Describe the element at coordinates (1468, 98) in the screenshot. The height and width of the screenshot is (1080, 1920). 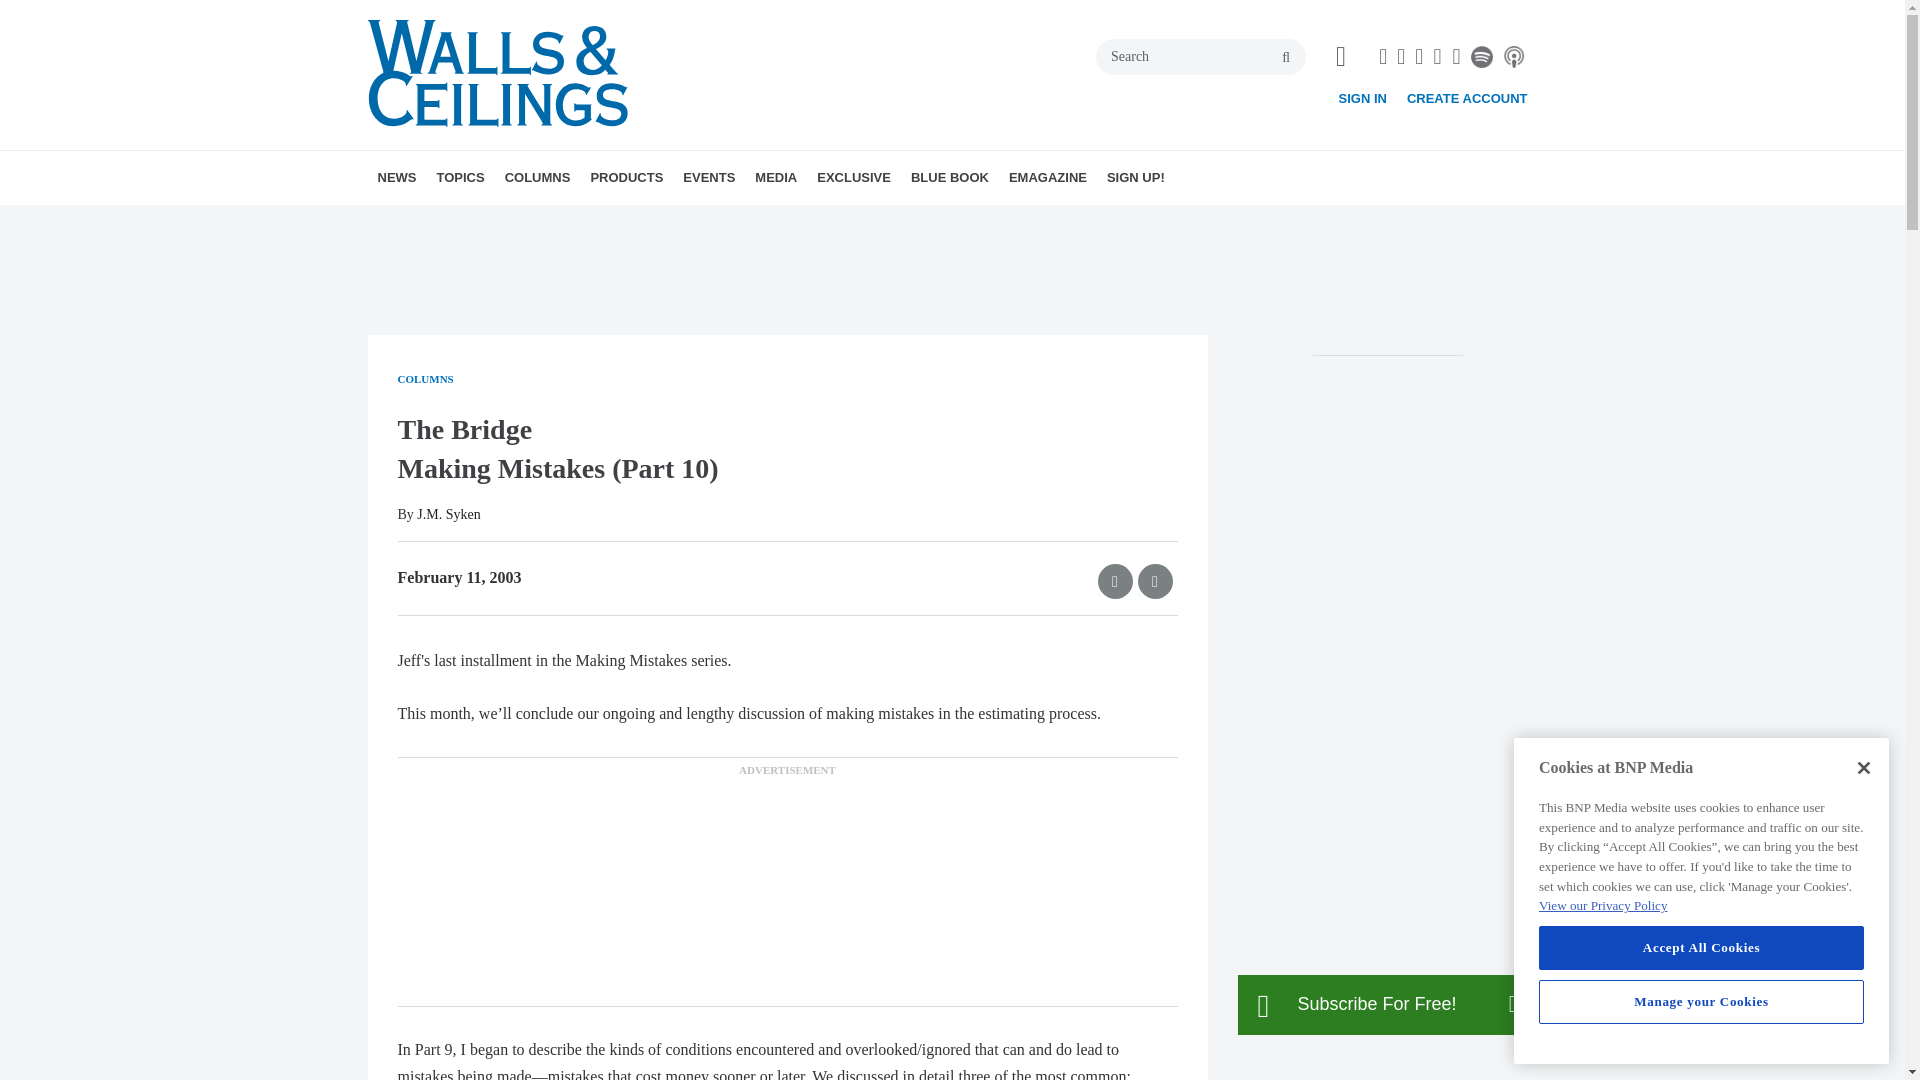
I see `CREATE ACCOUNT` at that location.